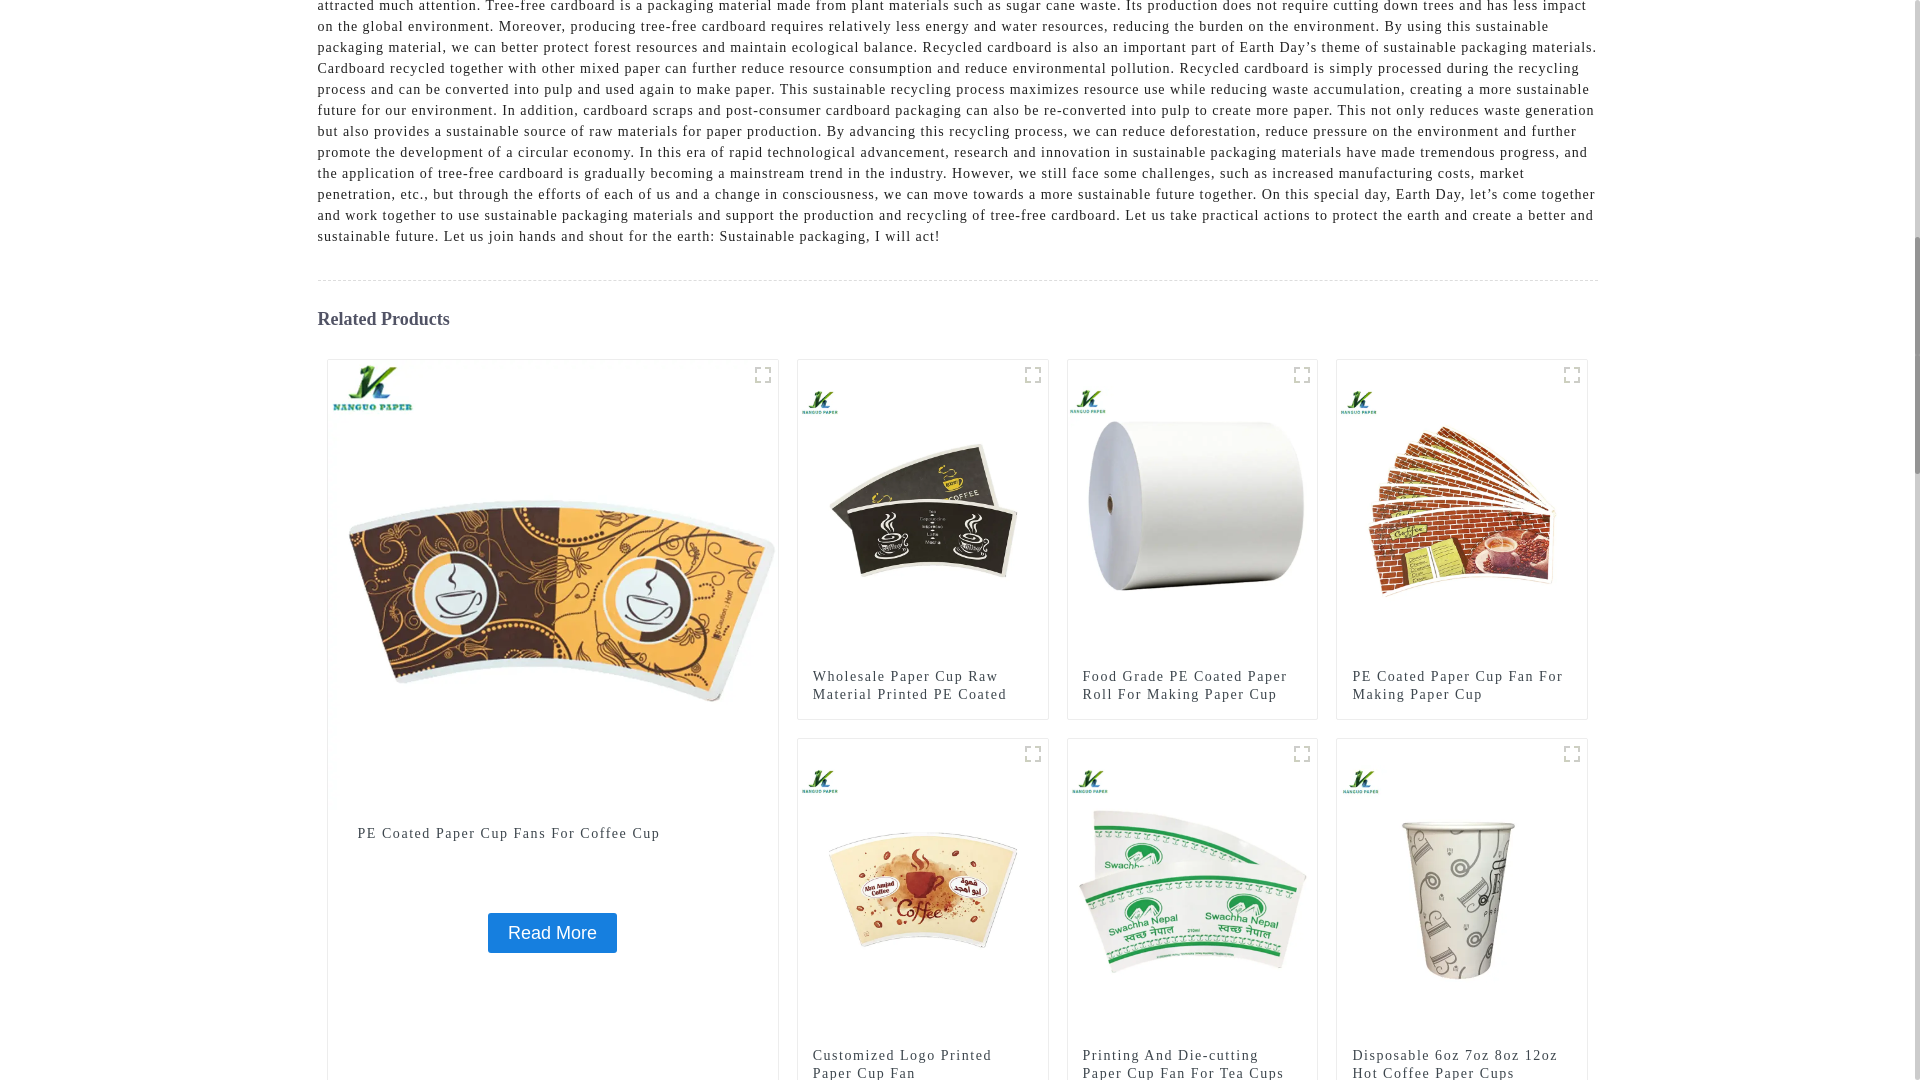 This screenshot has height=1080, width=1920. I want to click on 2589, so click(1302, 374).